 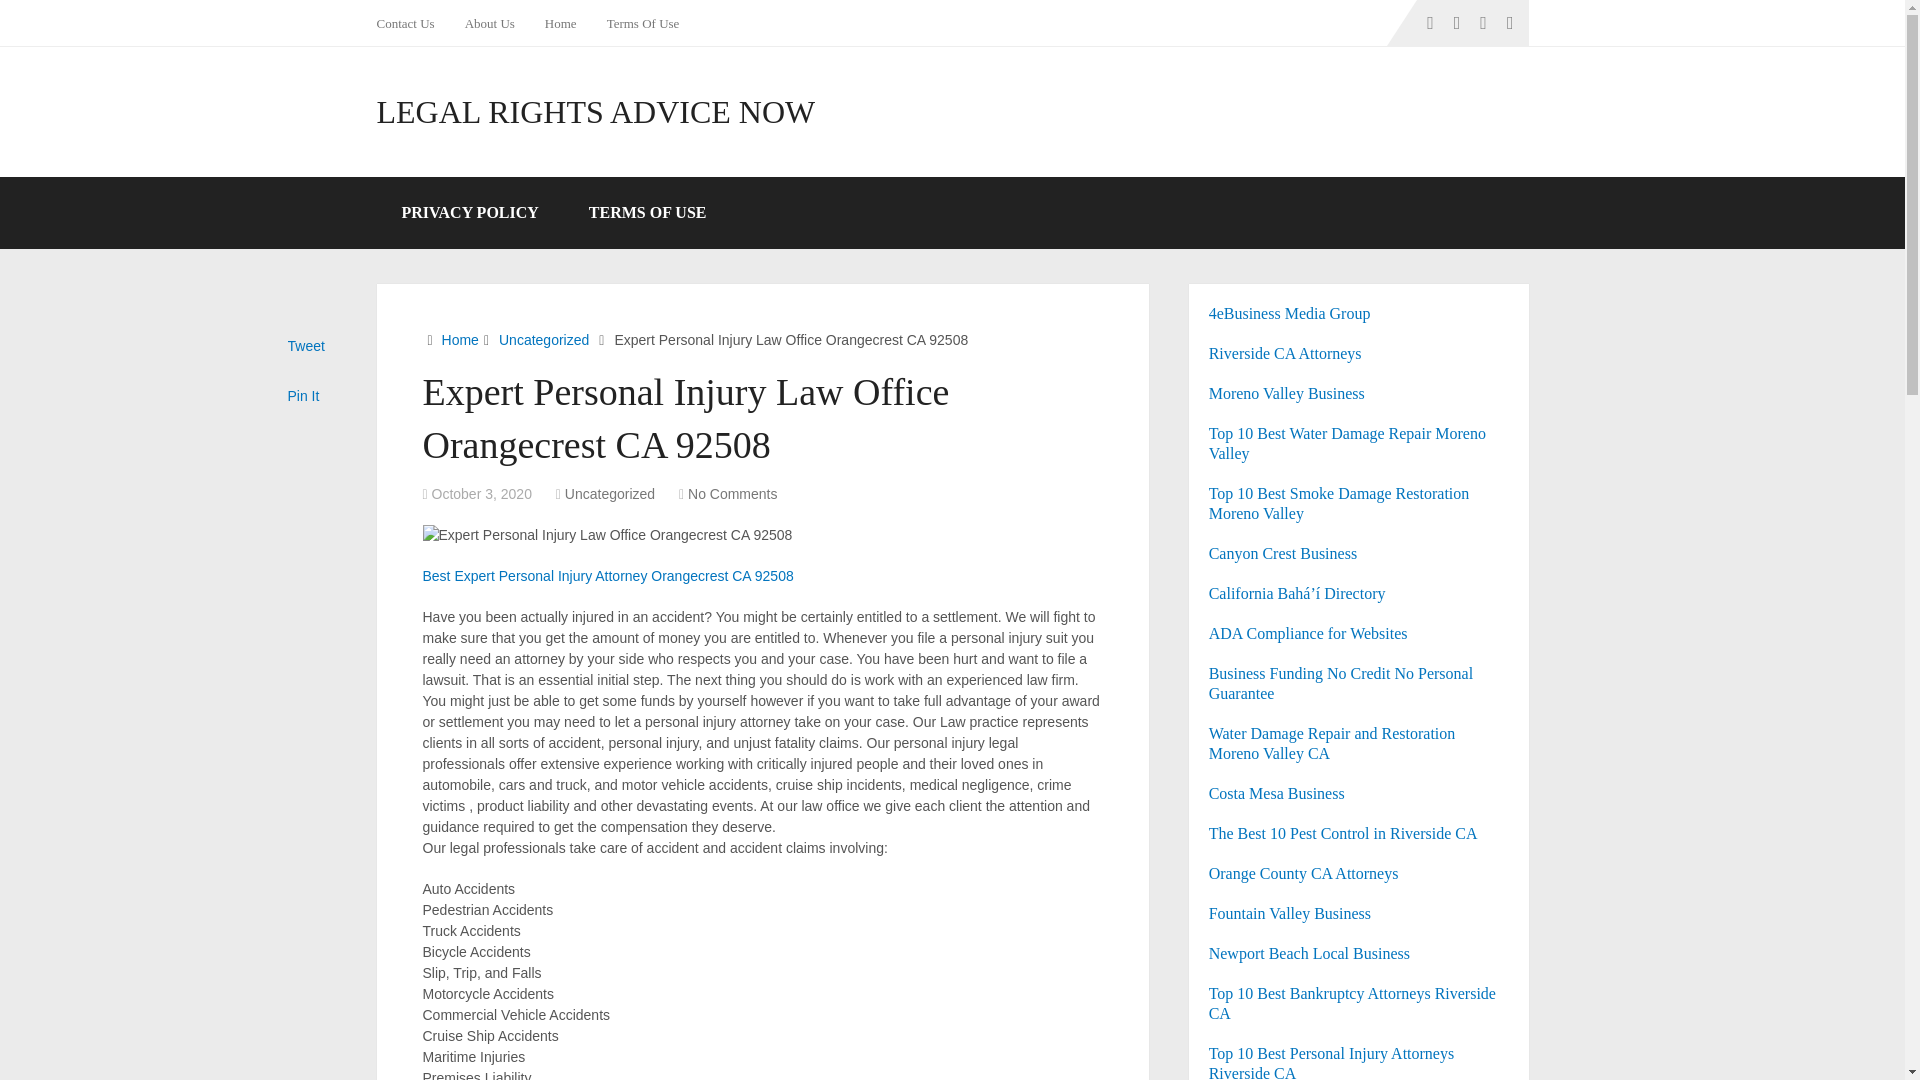 What do you see at coordinates (469, 213) in the screenshot?
I see `PRIVACY POLICY` at bounding box center [469, 213].